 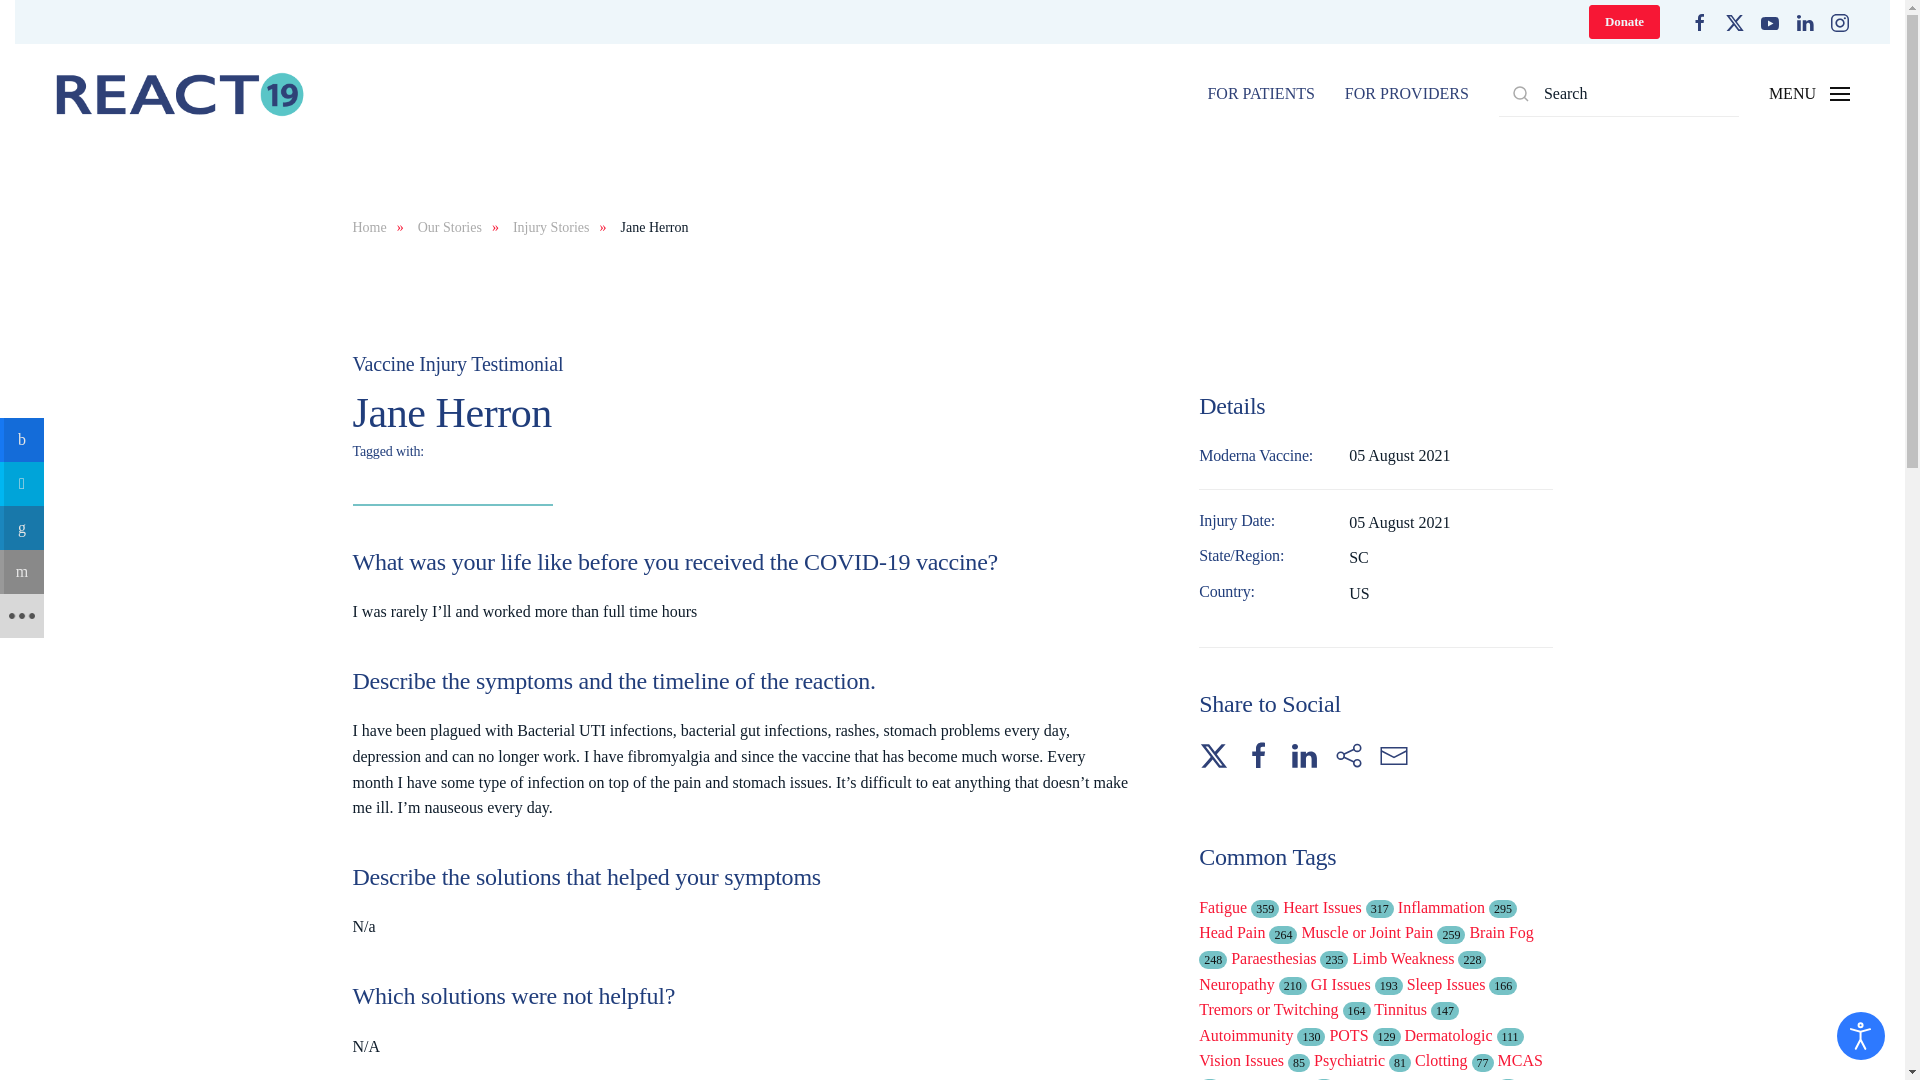 I want to click on Vaccine Injury Testimonial, so click(x=740, y=364).